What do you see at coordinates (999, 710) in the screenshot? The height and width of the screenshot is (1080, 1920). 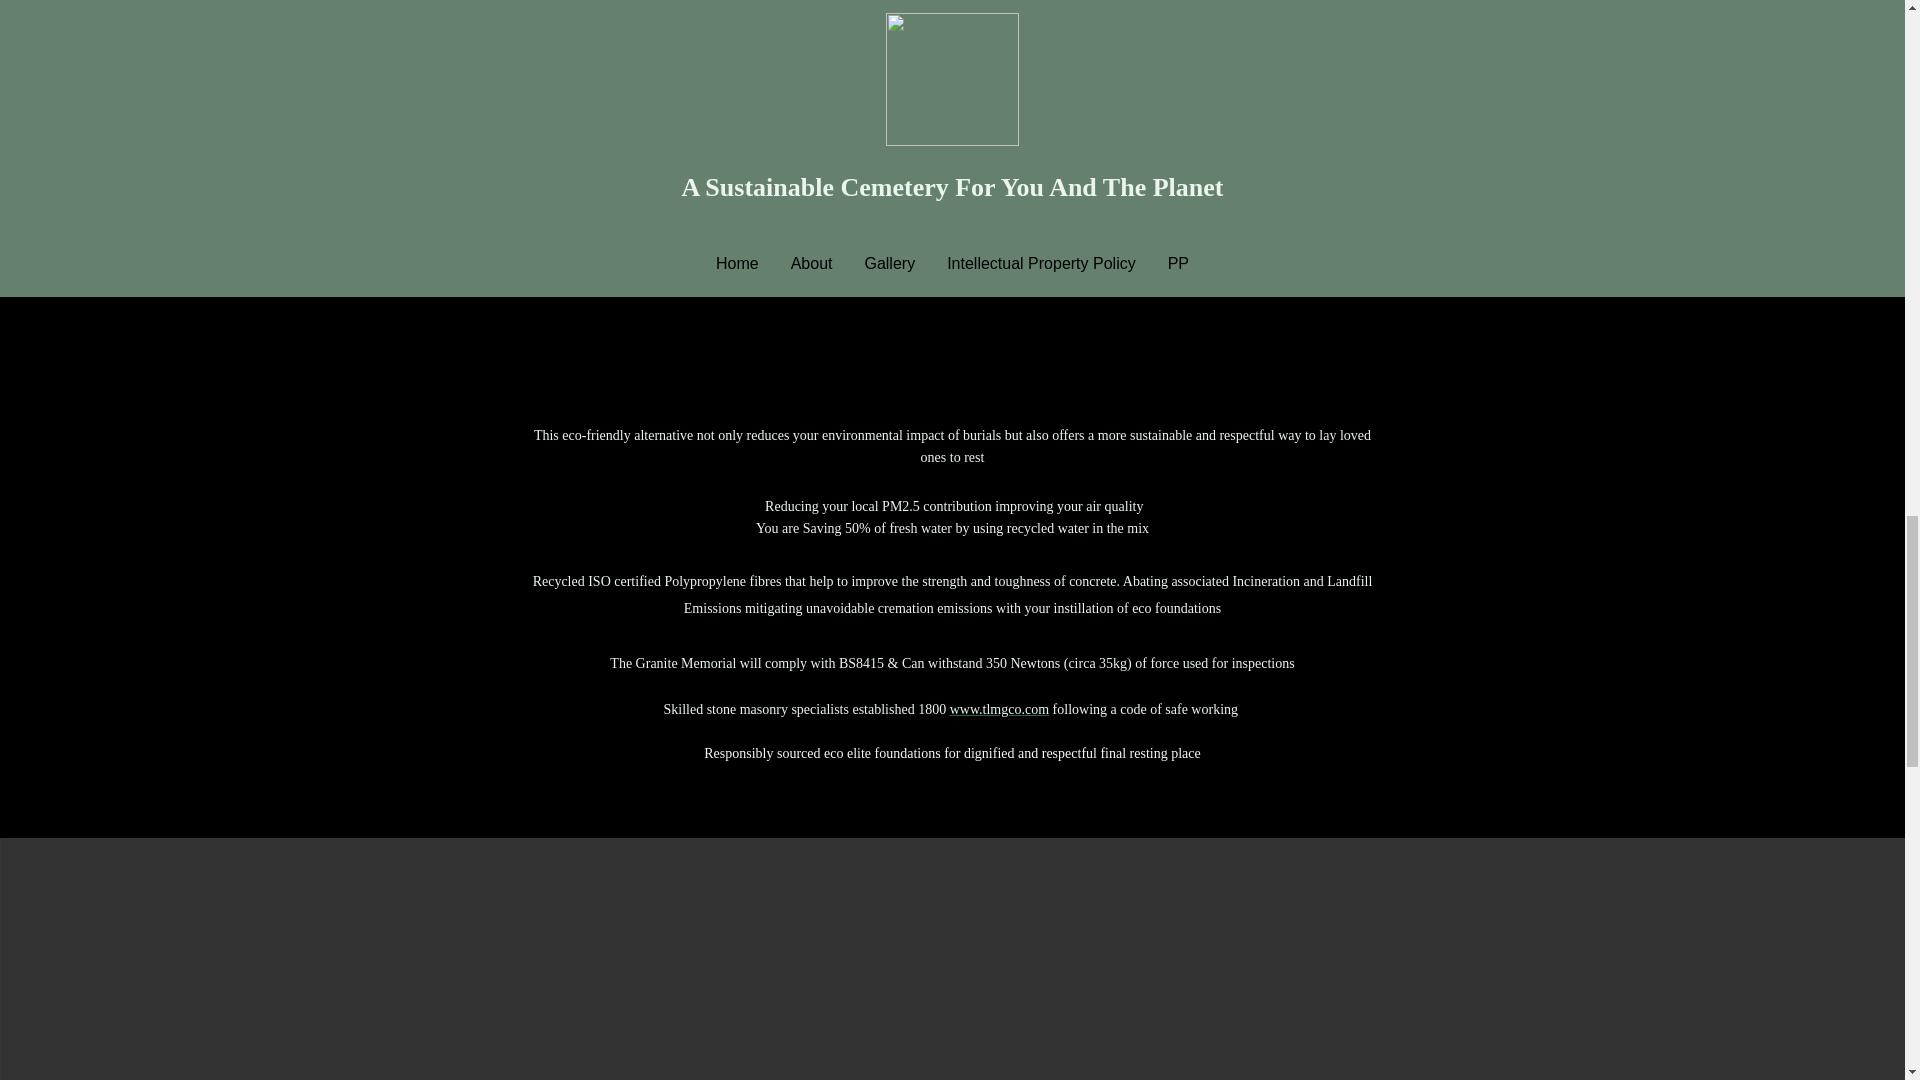 I see `www.tlmgco.com` at bounding box center [999, 710].